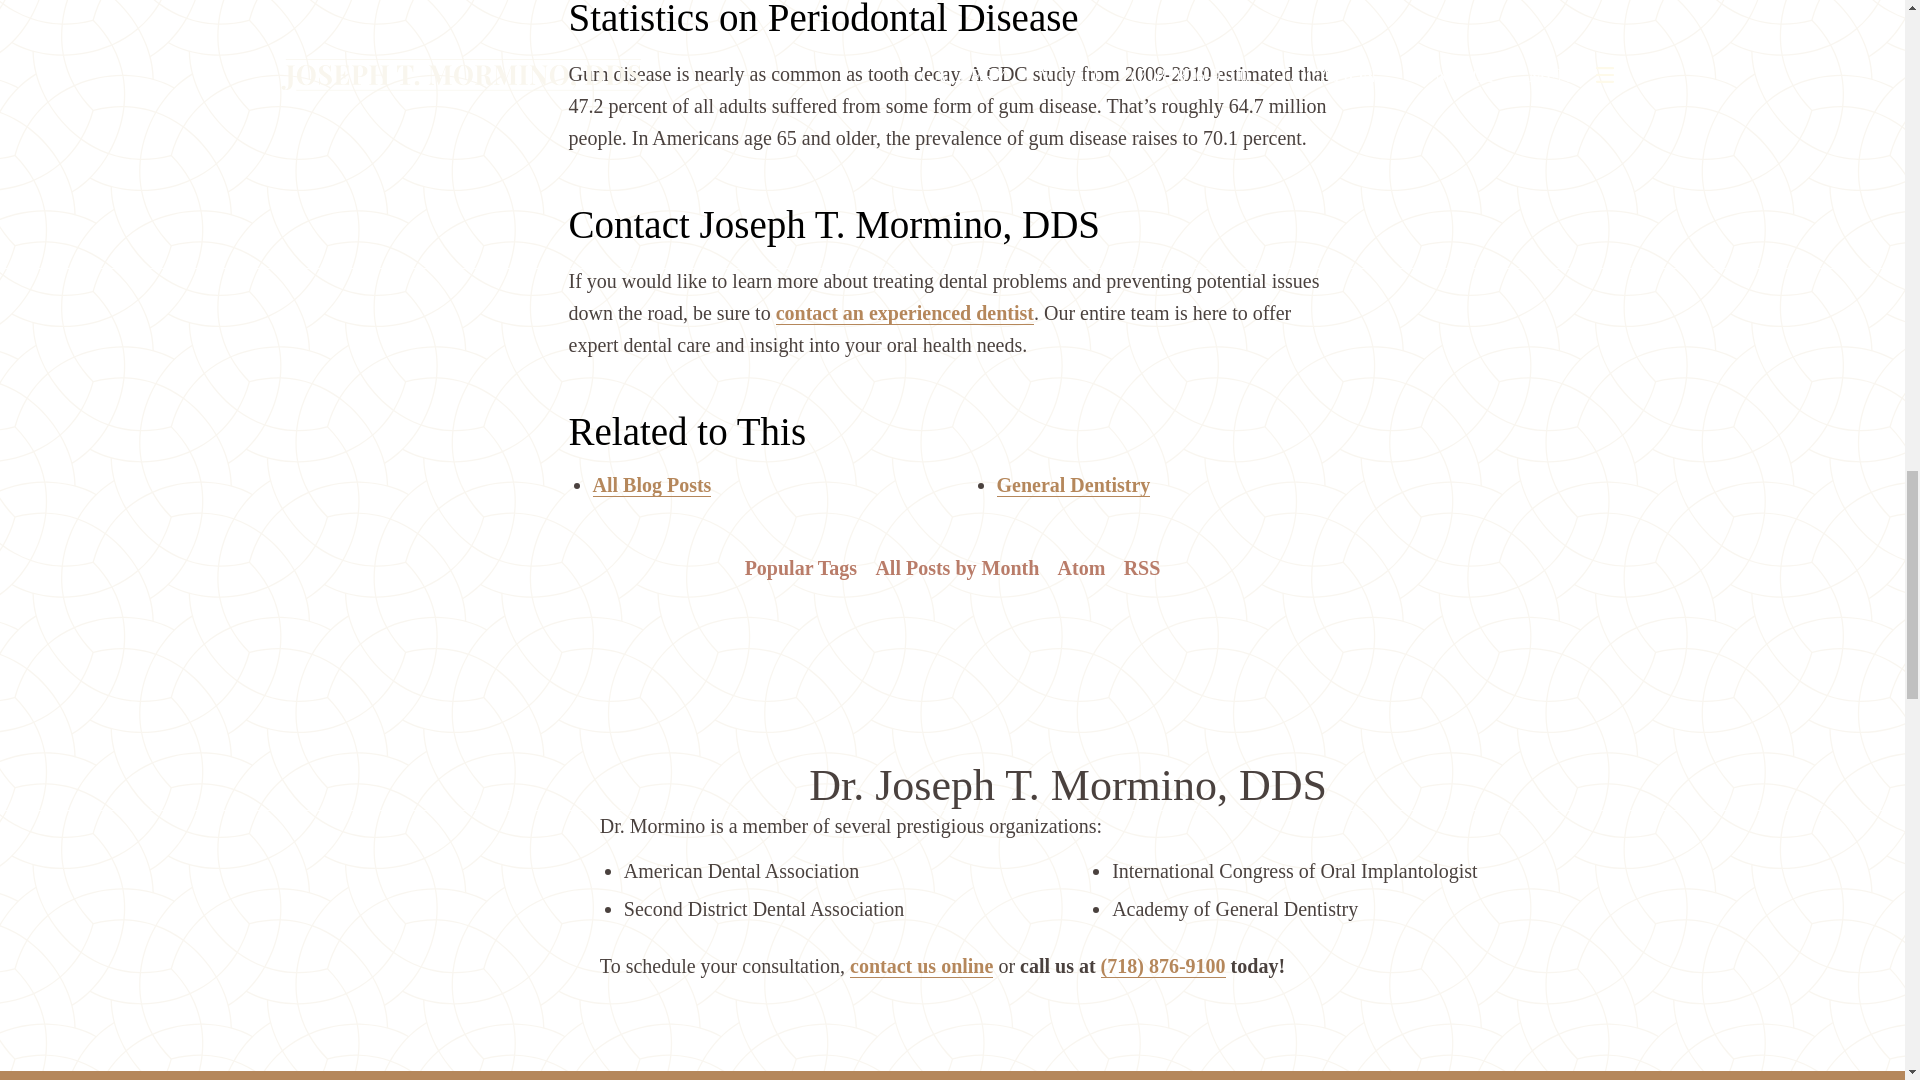  I want to click on contact an experienced dentist, so click(904, 314).